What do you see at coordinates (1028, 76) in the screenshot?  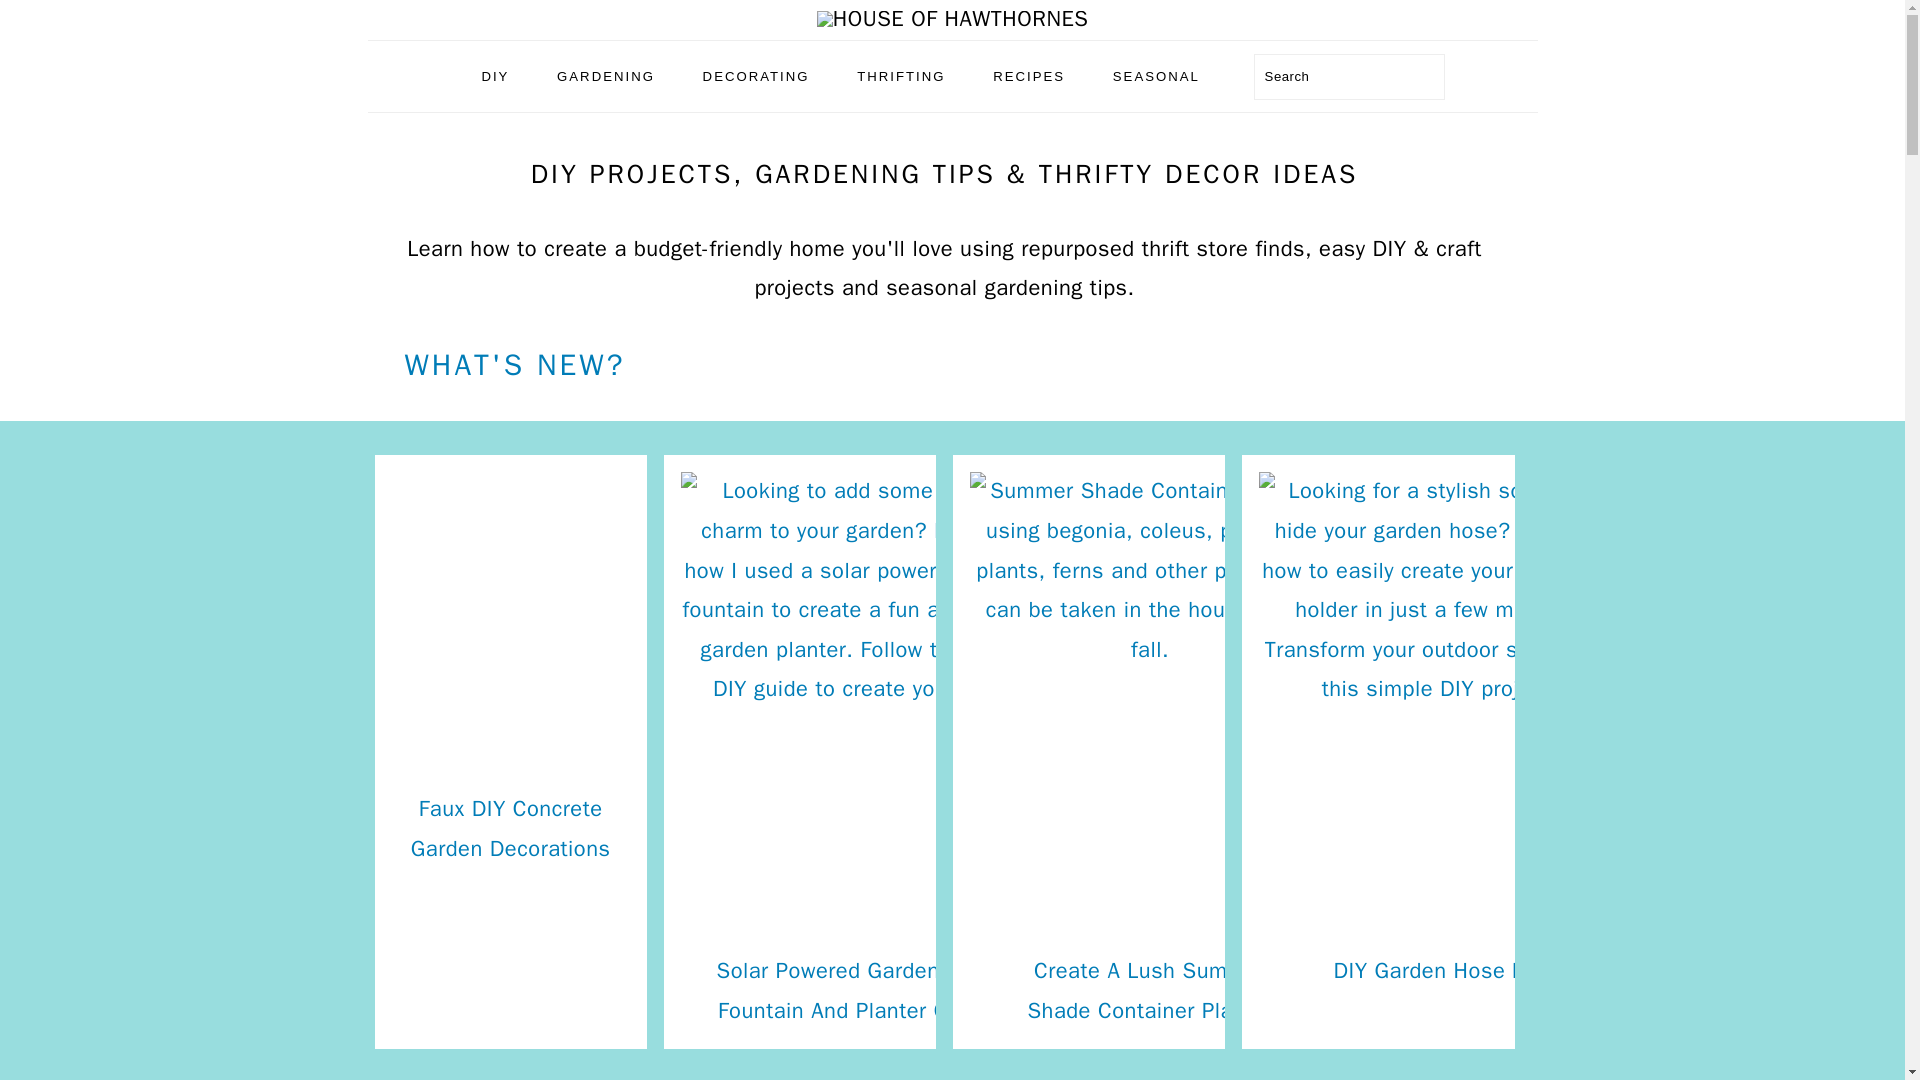 I see `RECIPES` at bounding box center [1028, 76].